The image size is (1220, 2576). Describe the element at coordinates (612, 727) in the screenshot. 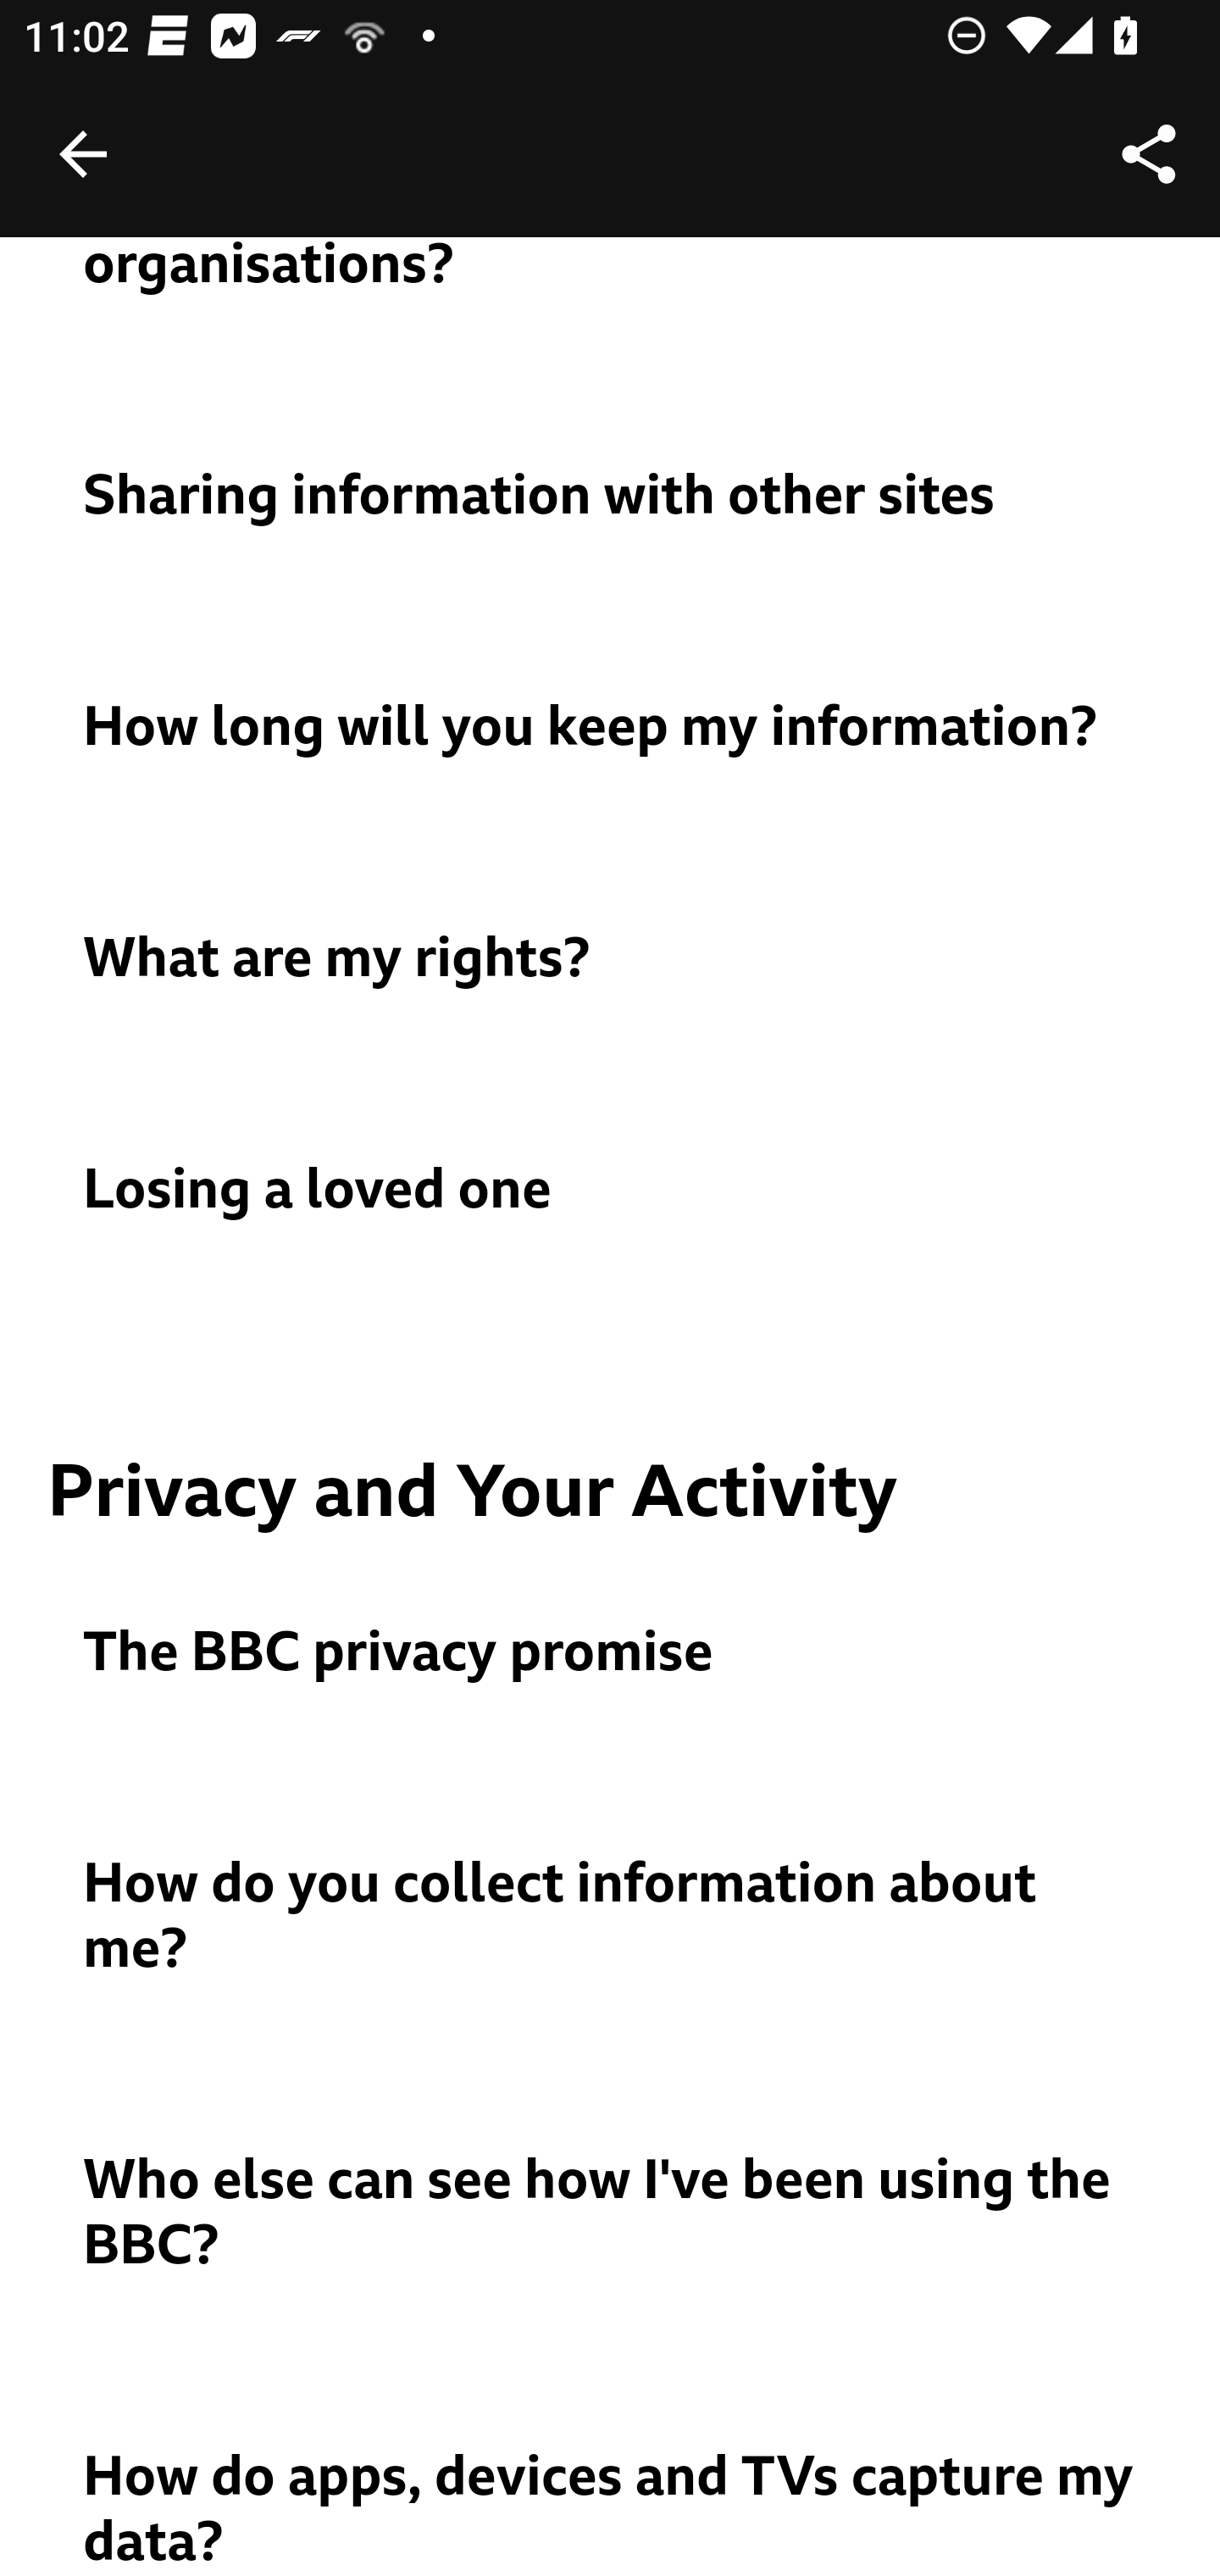

I see `How long will you keep my information?` at that location.